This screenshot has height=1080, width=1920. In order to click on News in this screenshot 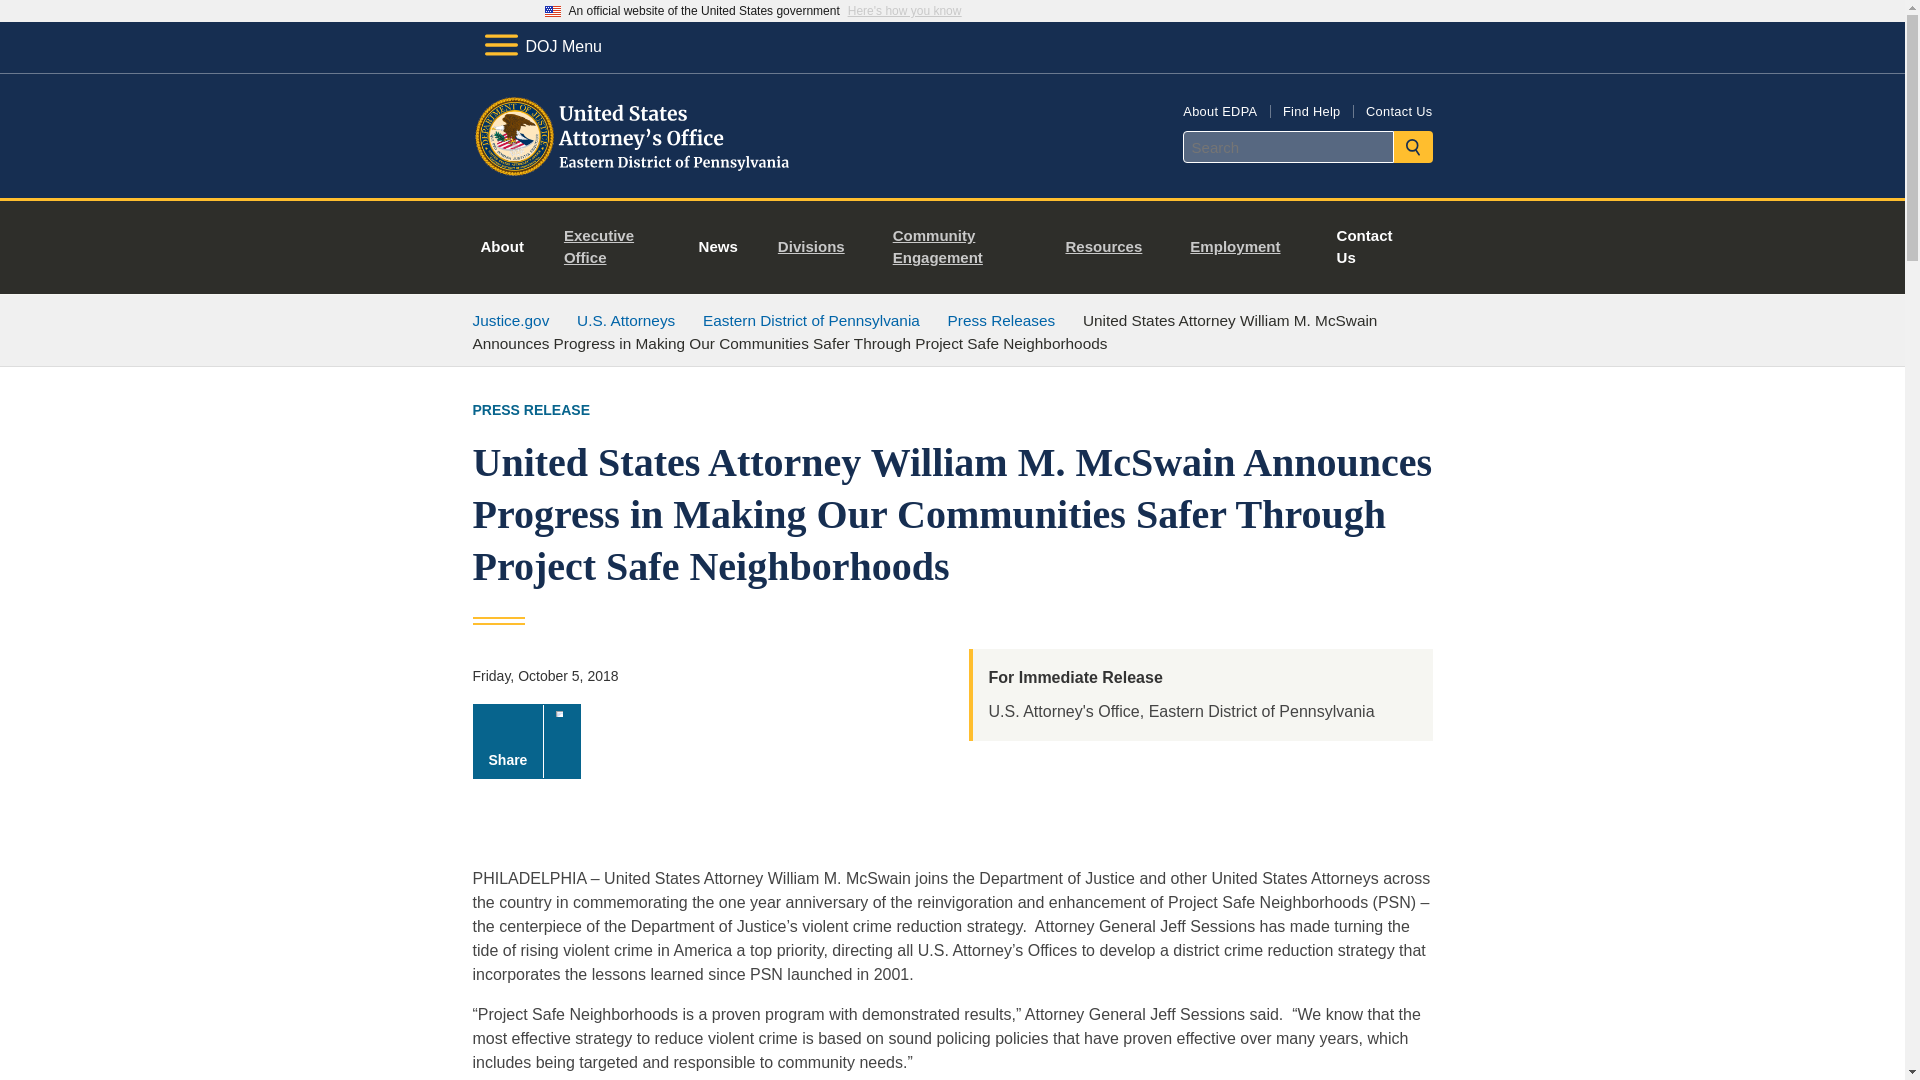, I will do `click(718, 246)`.